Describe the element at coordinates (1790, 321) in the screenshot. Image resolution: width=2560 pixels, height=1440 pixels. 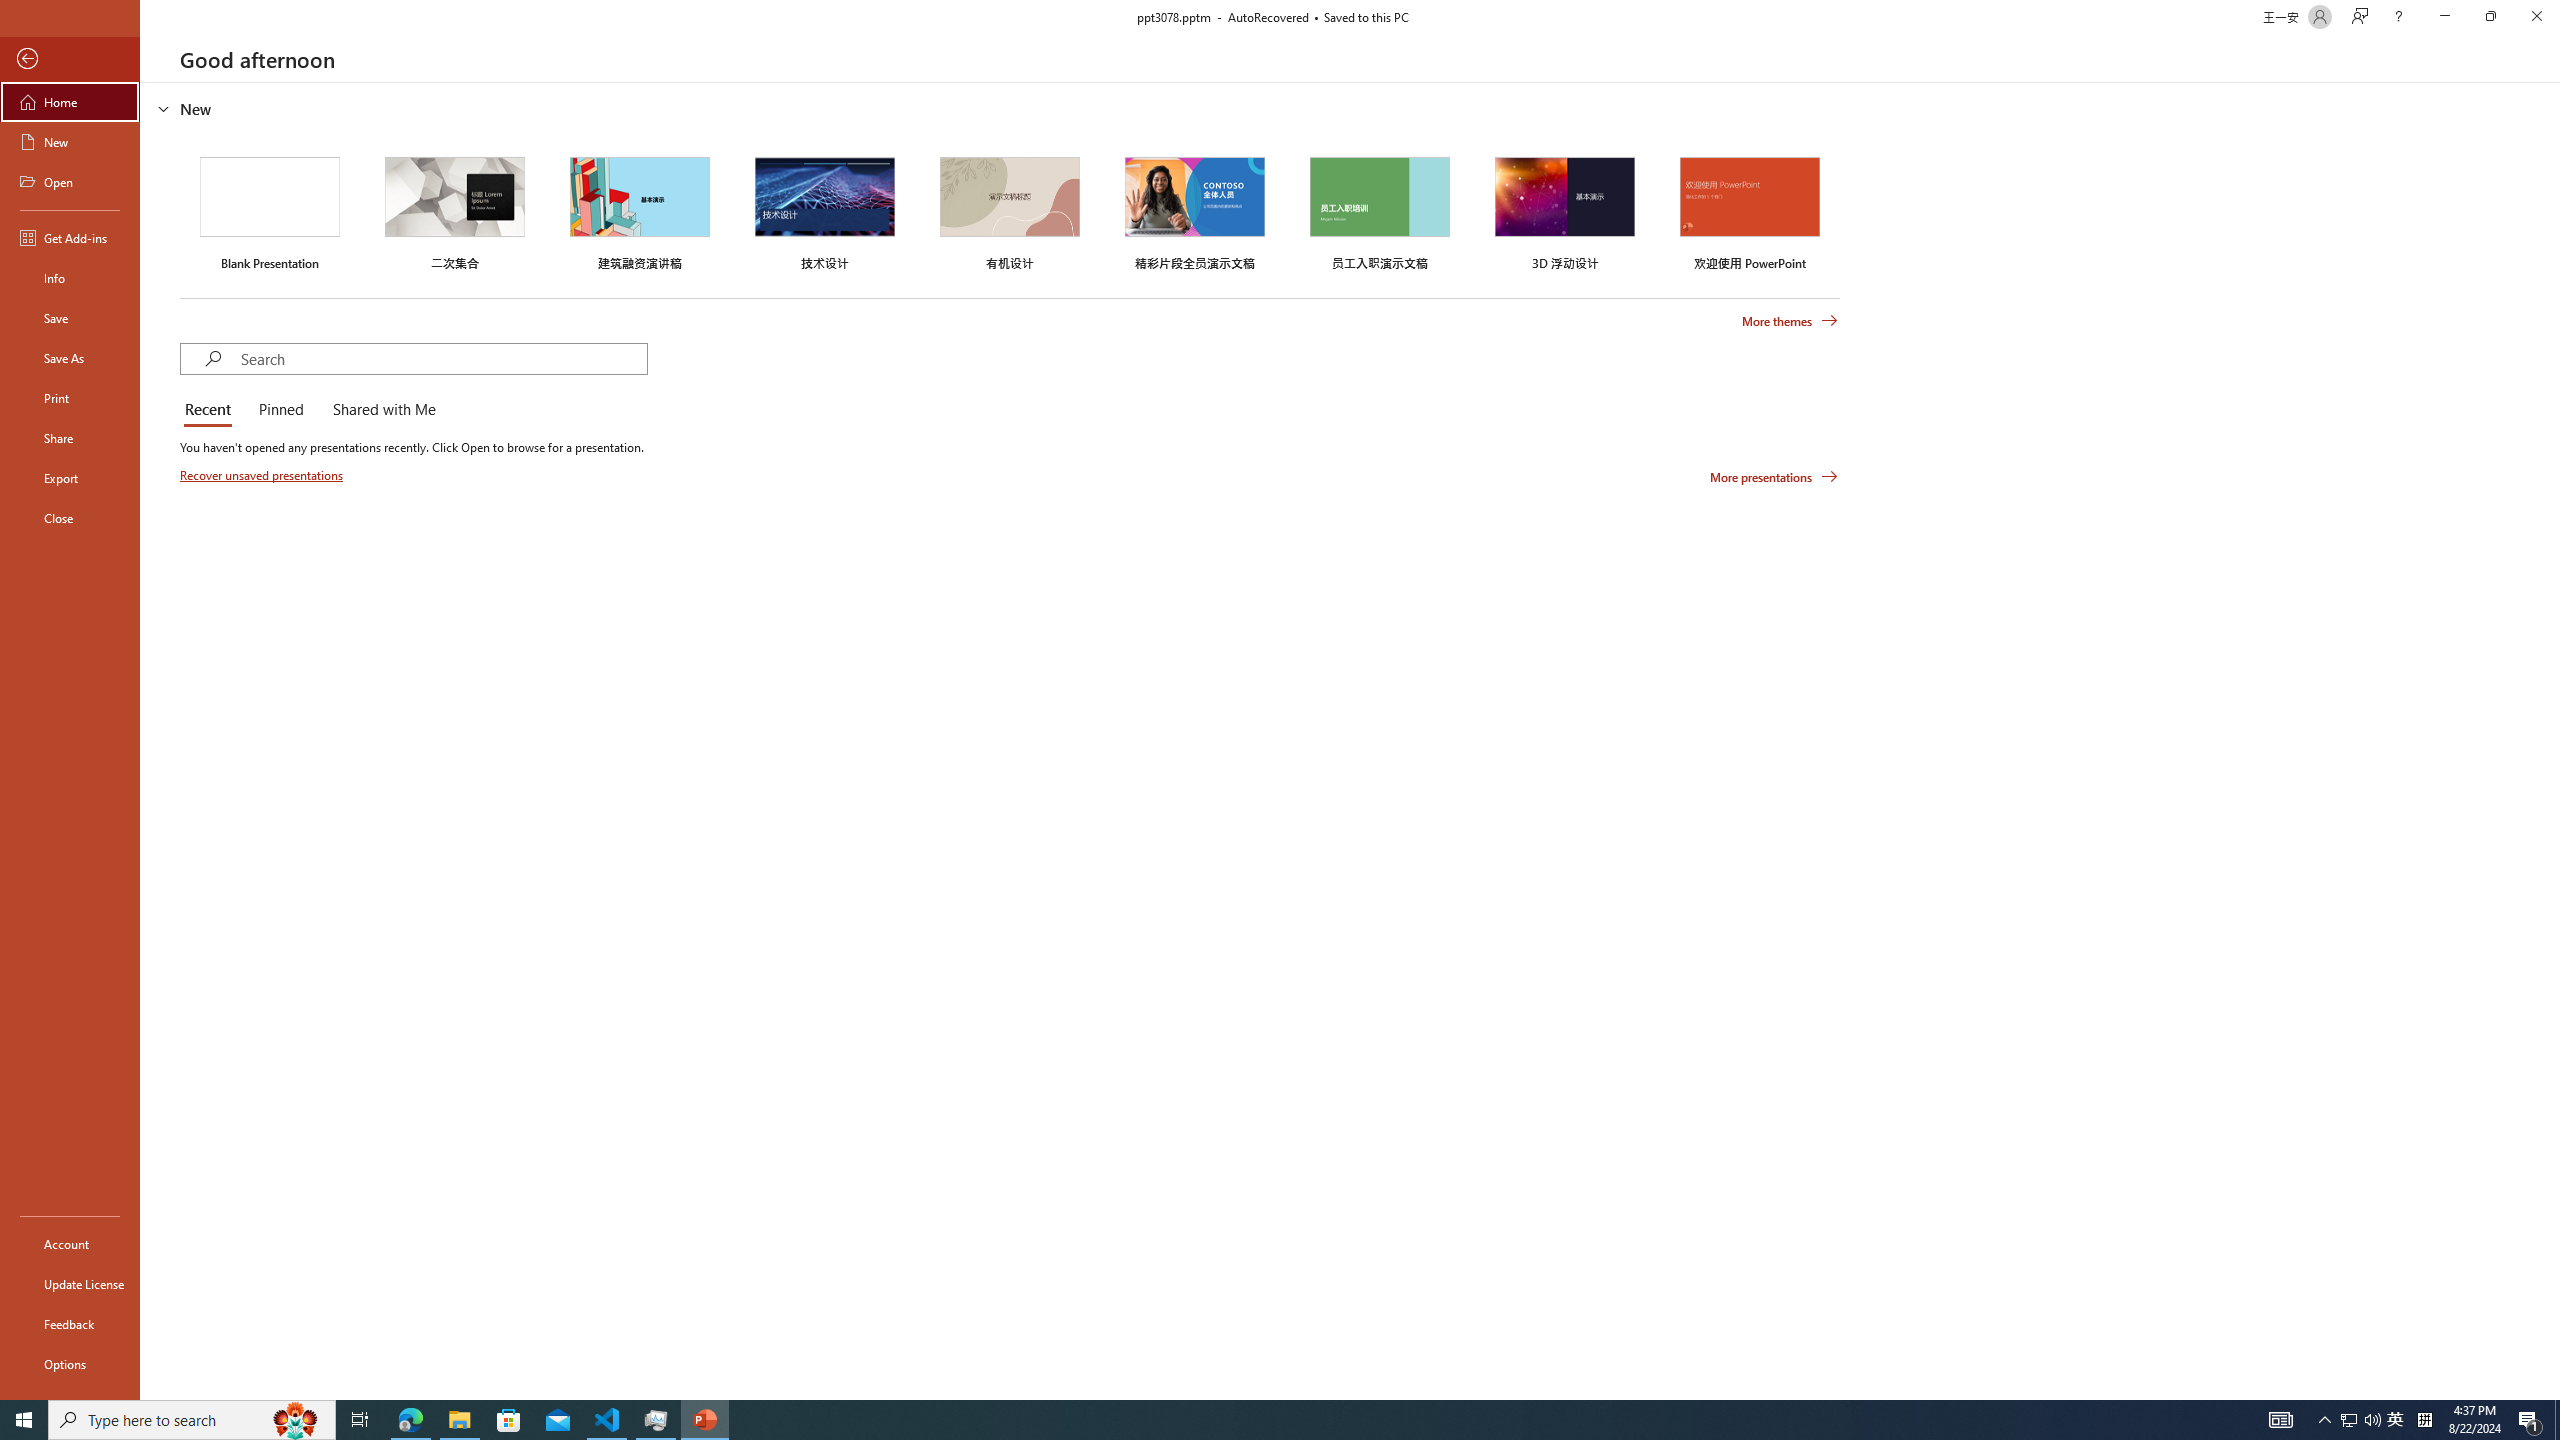
I see `More themes` at that location.